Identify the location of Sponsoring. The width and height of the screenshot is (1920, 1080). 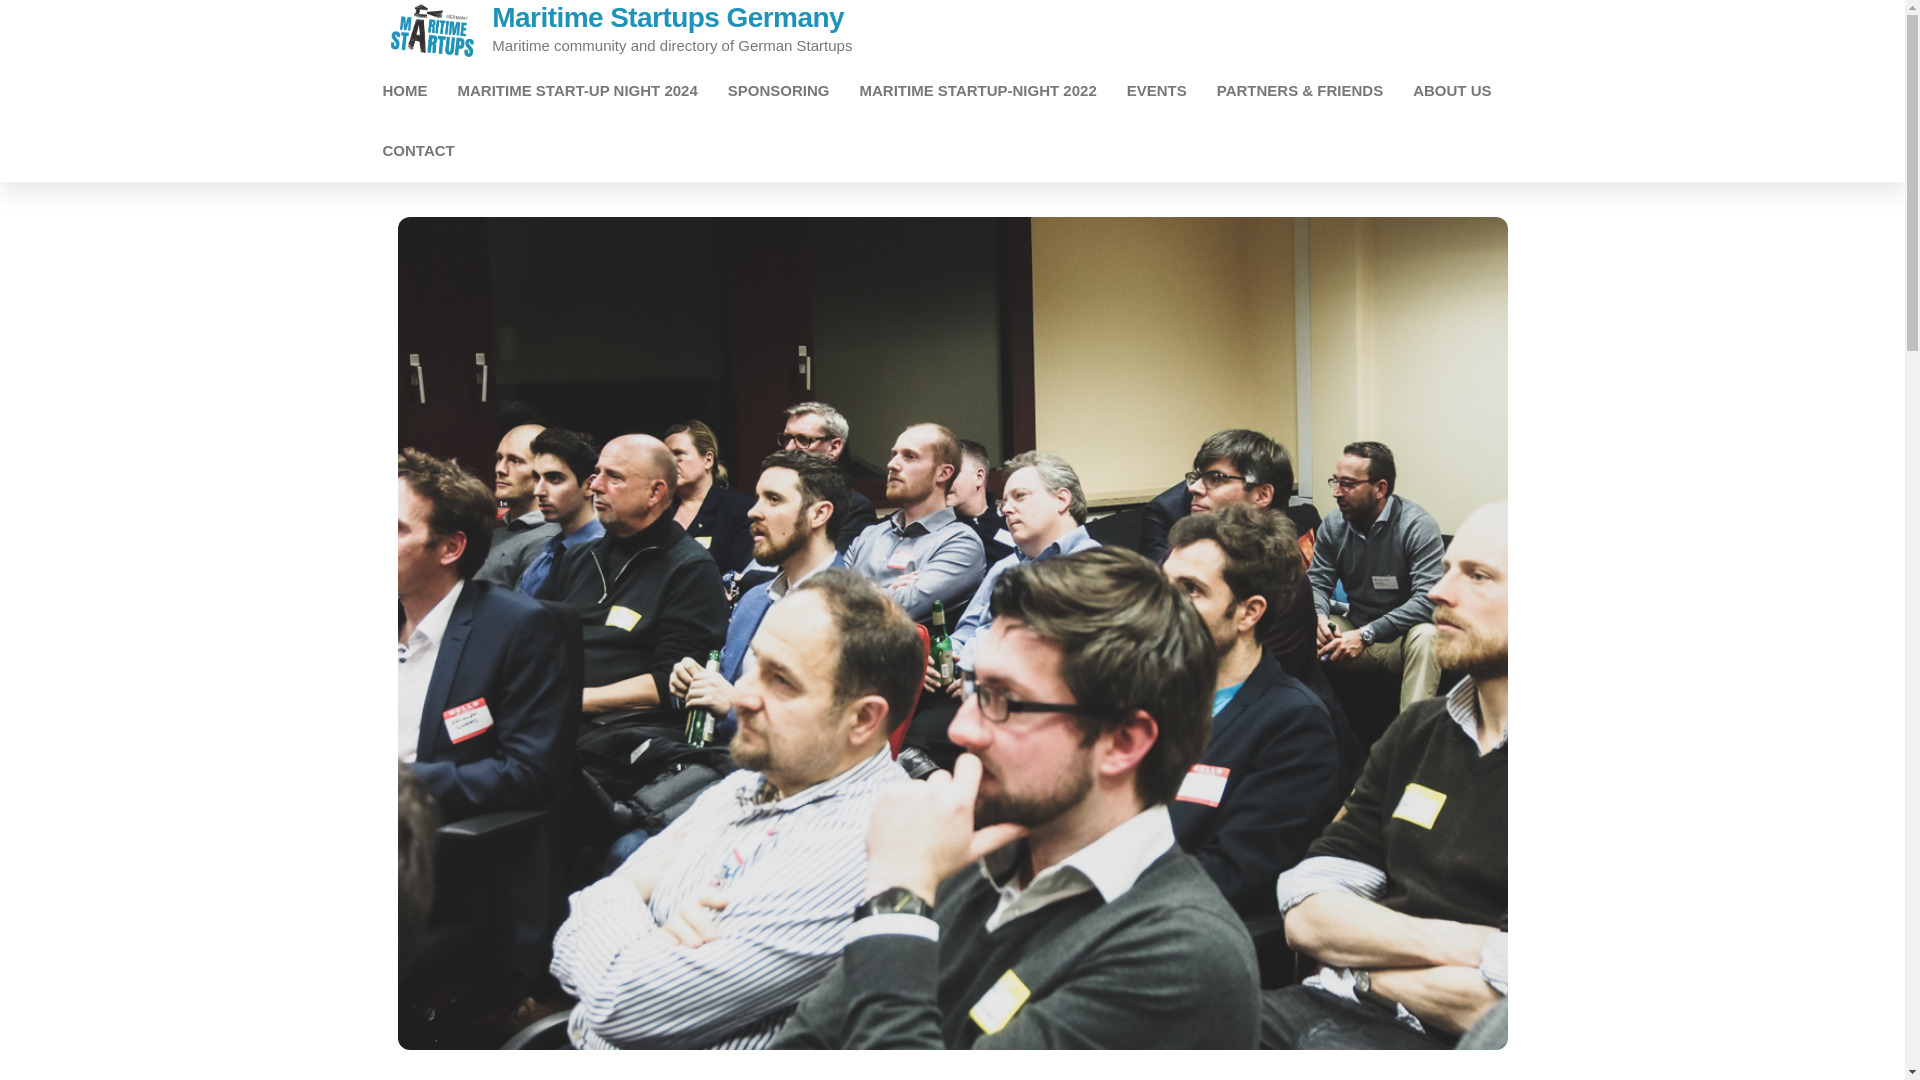
(778, 90).